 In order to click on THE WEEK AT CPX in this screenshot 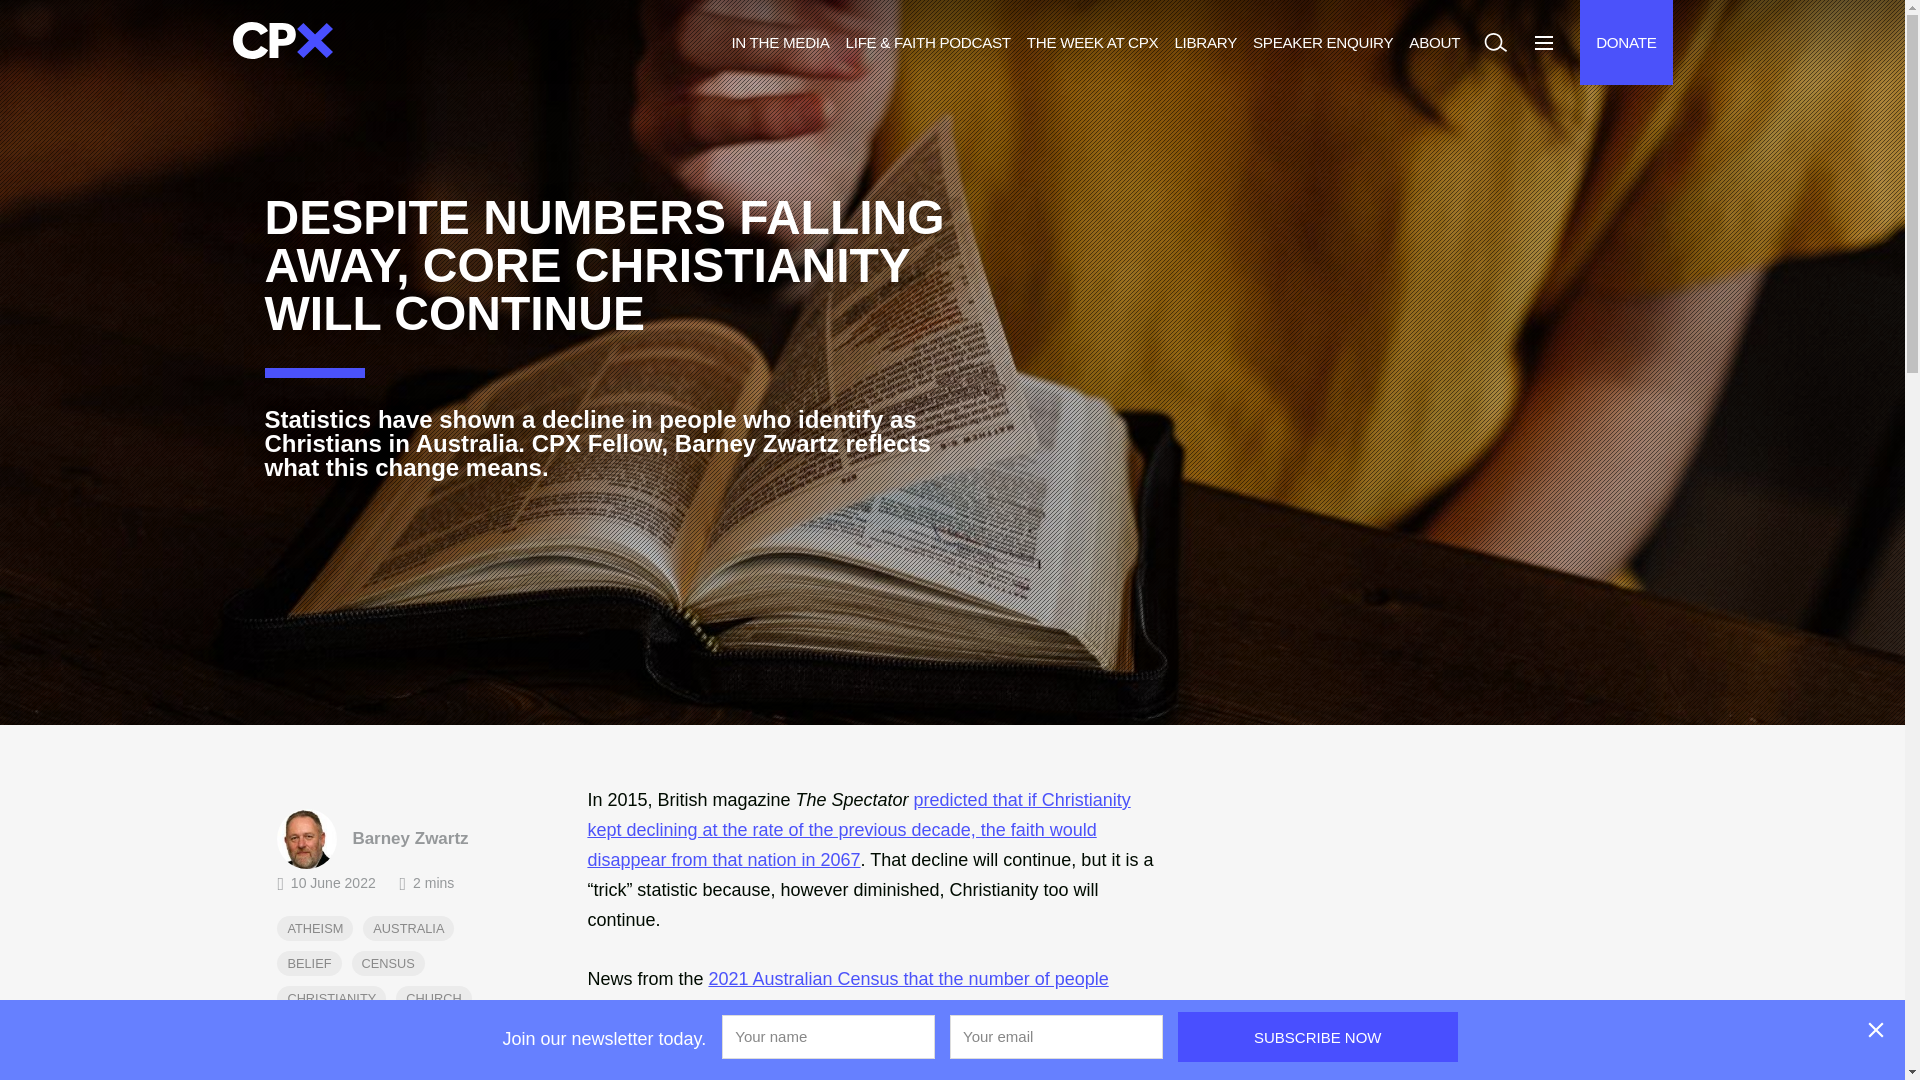, I will do `click(1093, 42)`.